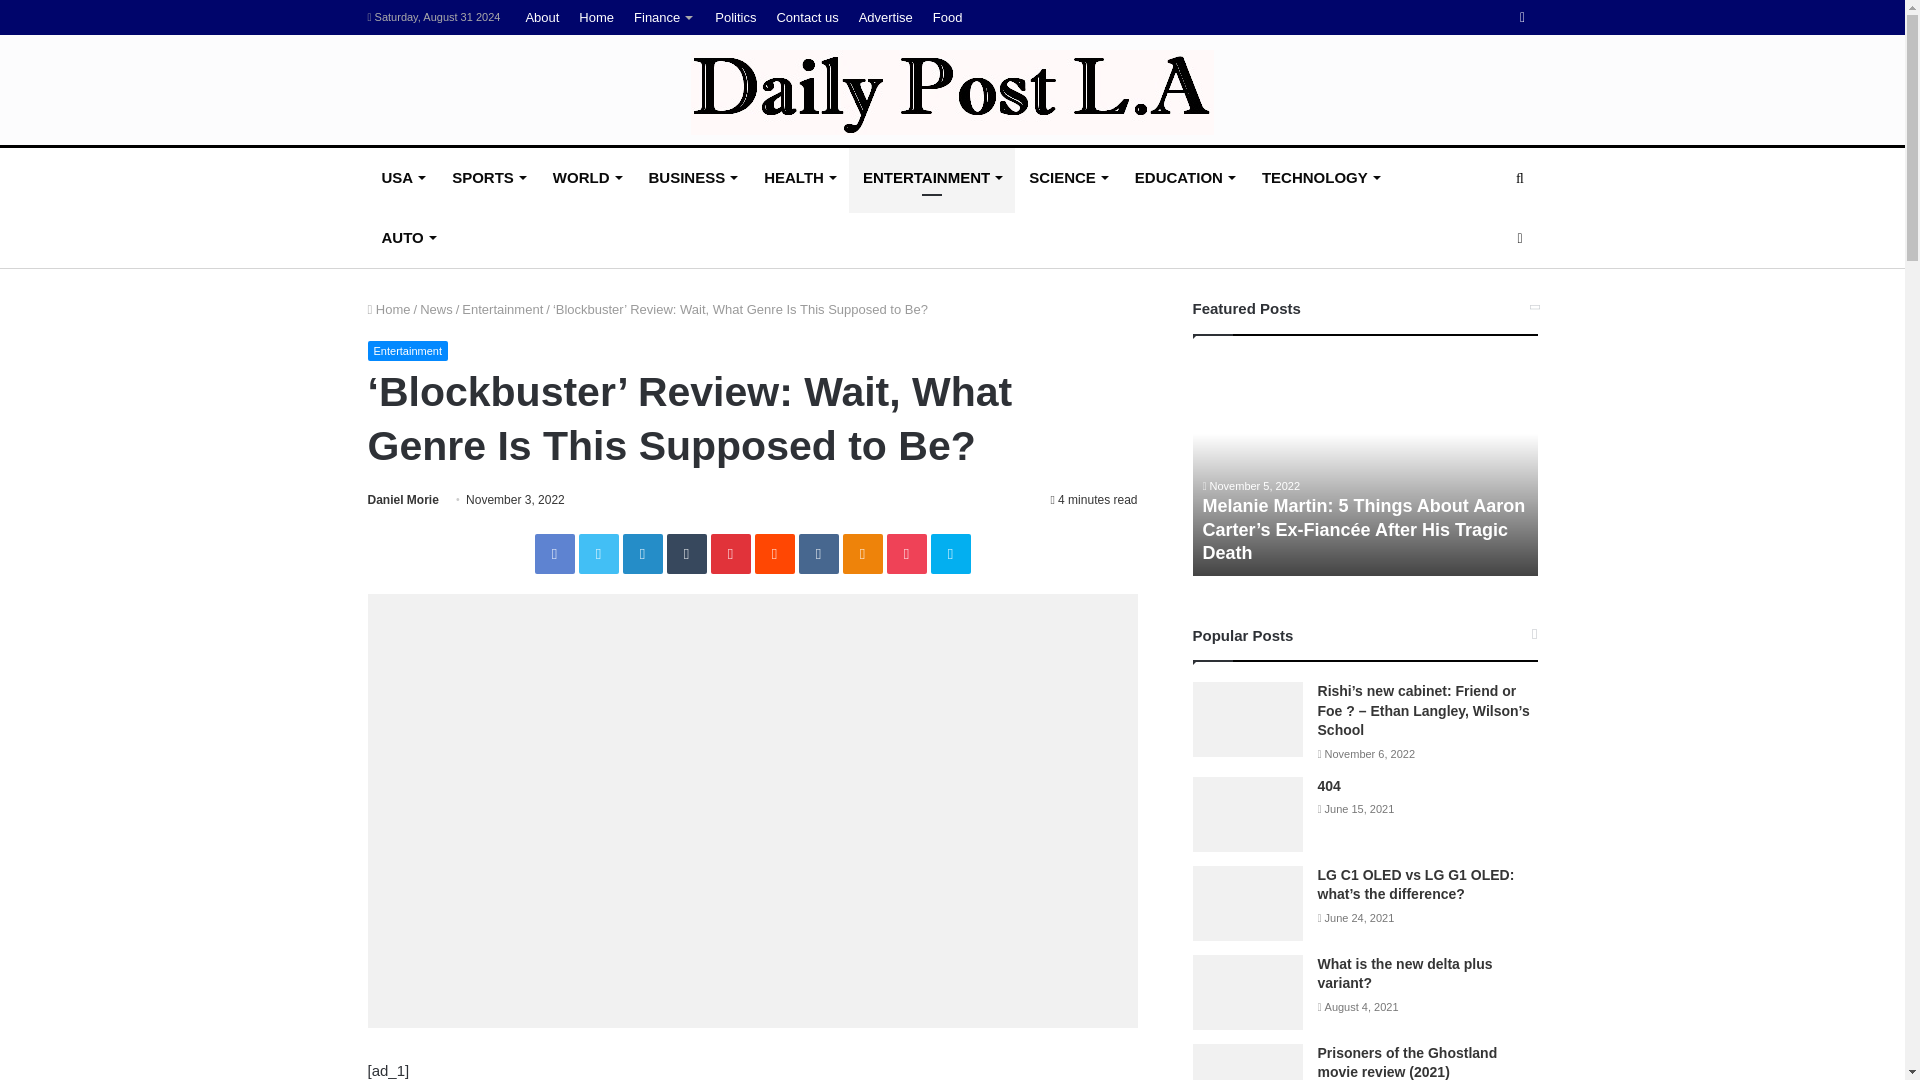  I want to click on Contact us, so click(807, 17).